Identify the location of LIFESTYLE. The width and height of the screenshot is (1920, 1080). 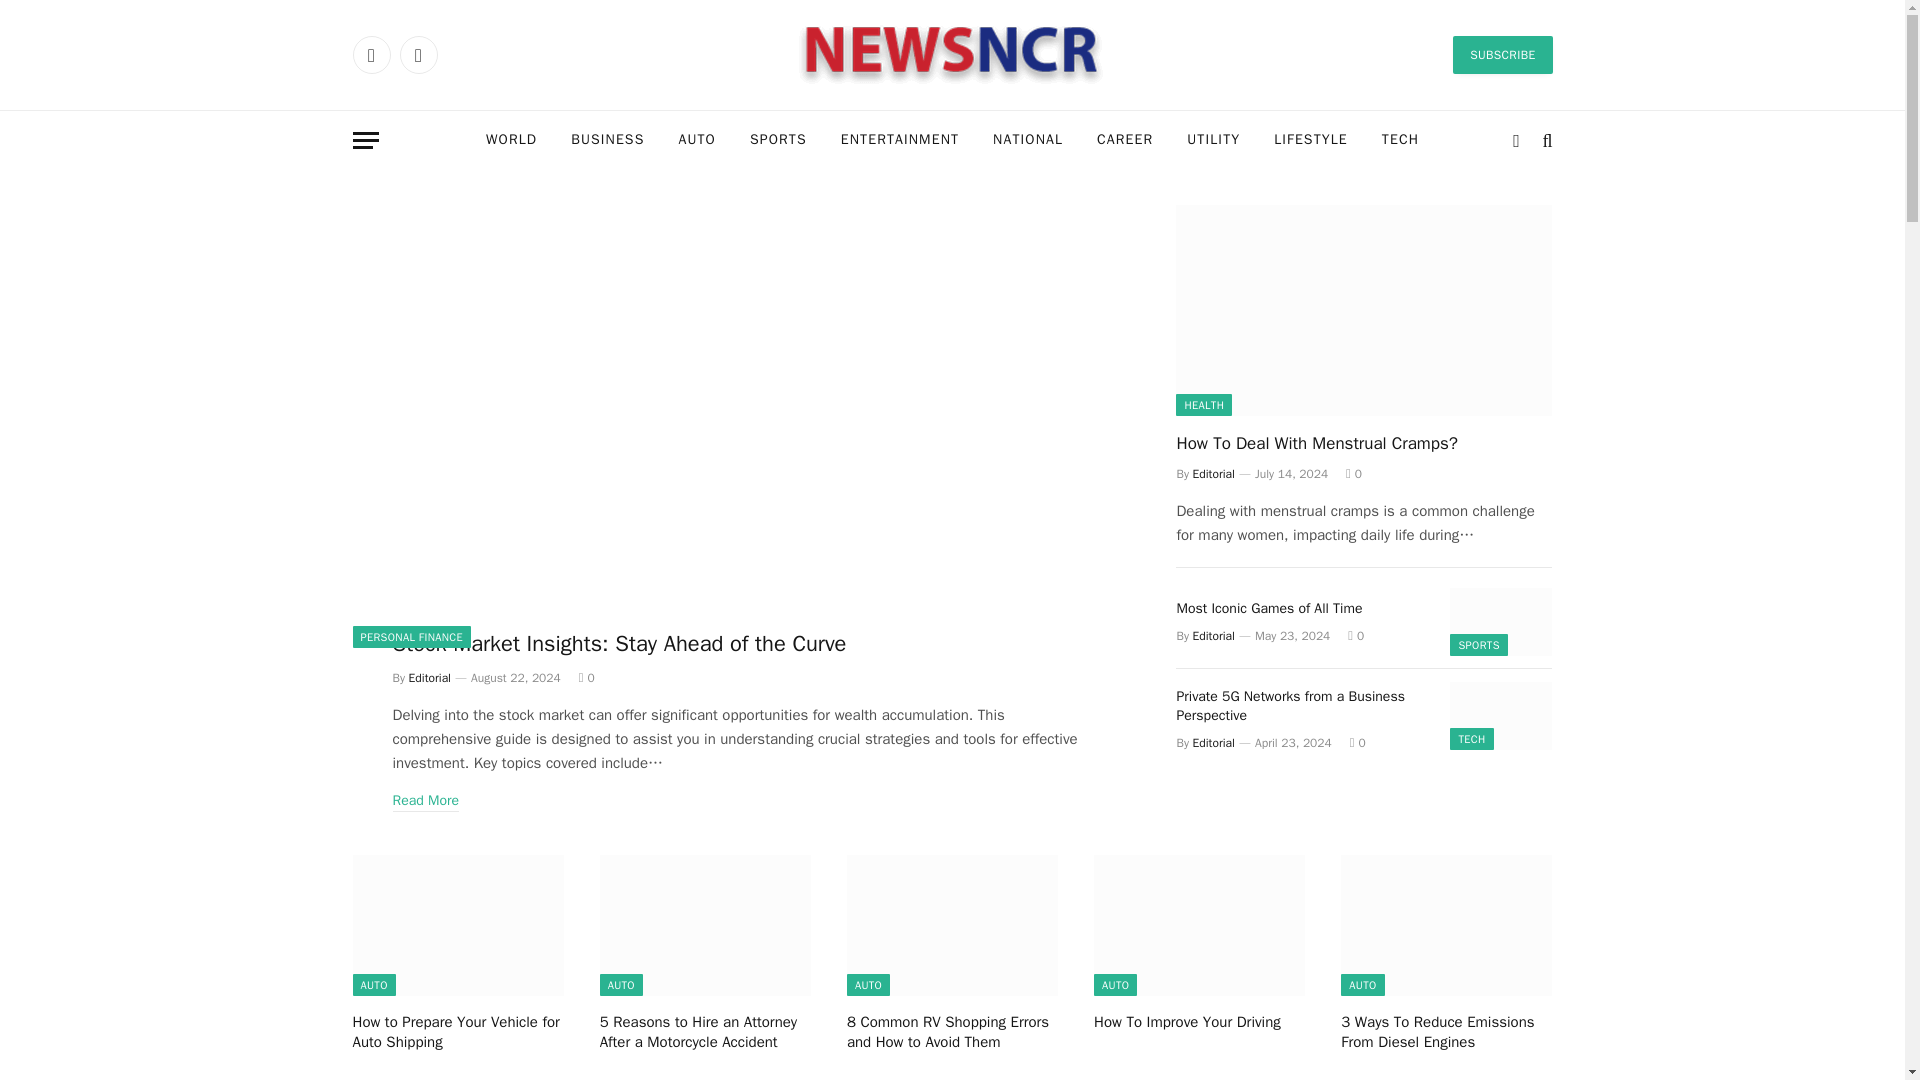
(1311, 140).